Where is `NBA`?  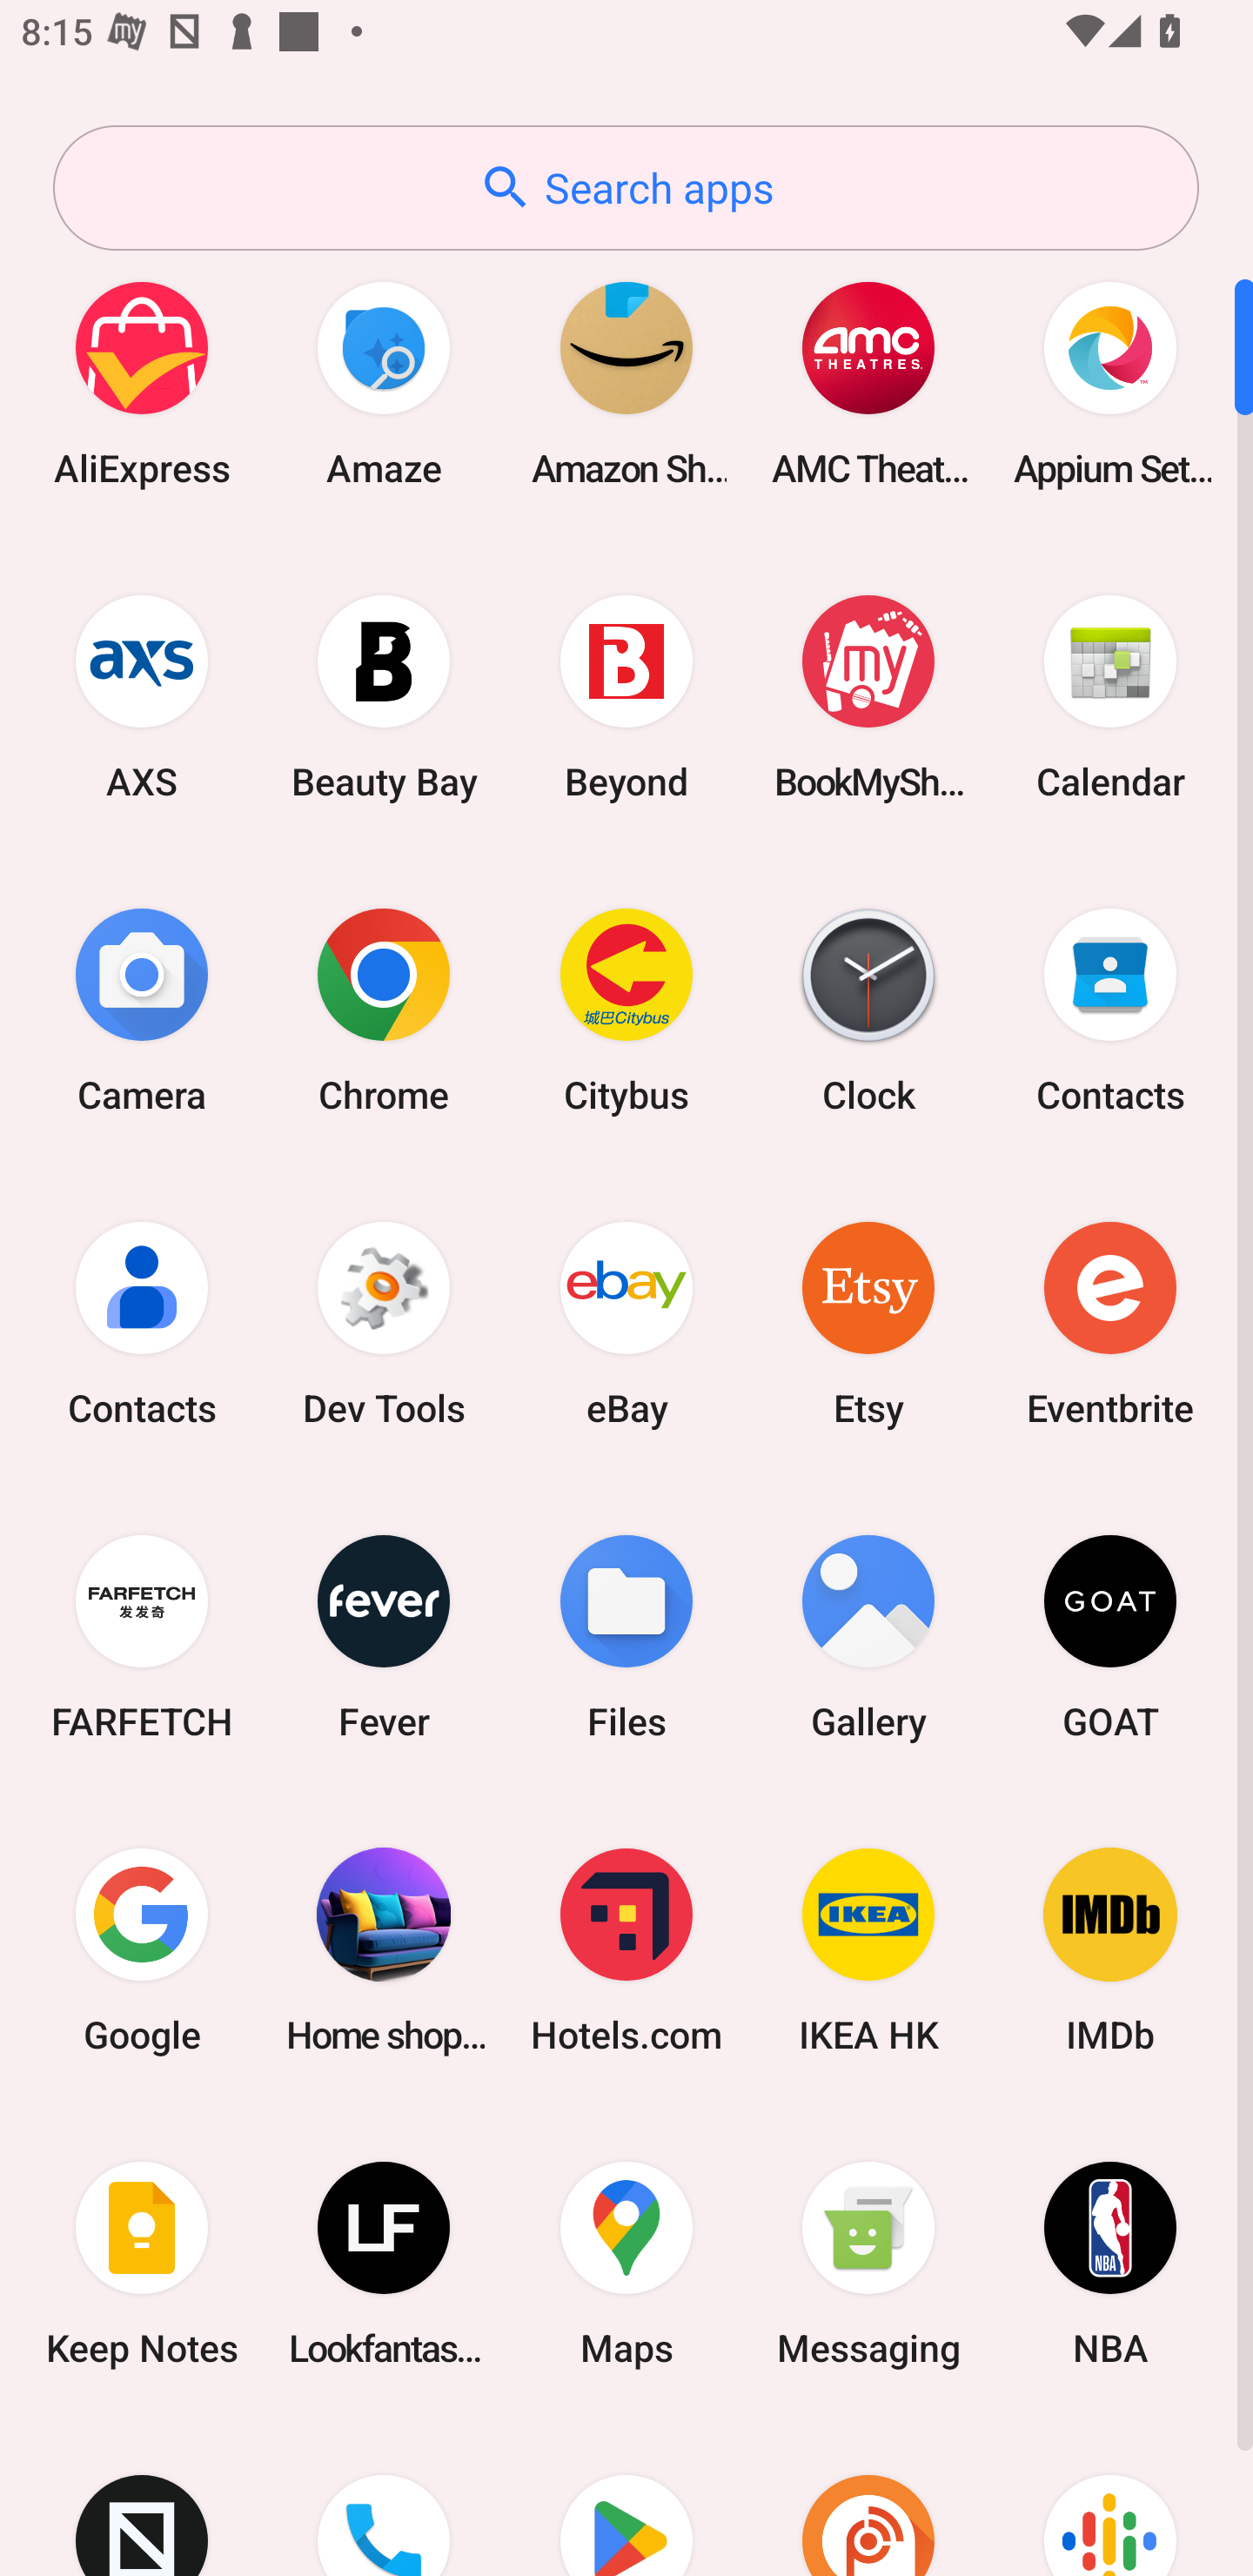 NBA is located at coordinates (1110, 2264).